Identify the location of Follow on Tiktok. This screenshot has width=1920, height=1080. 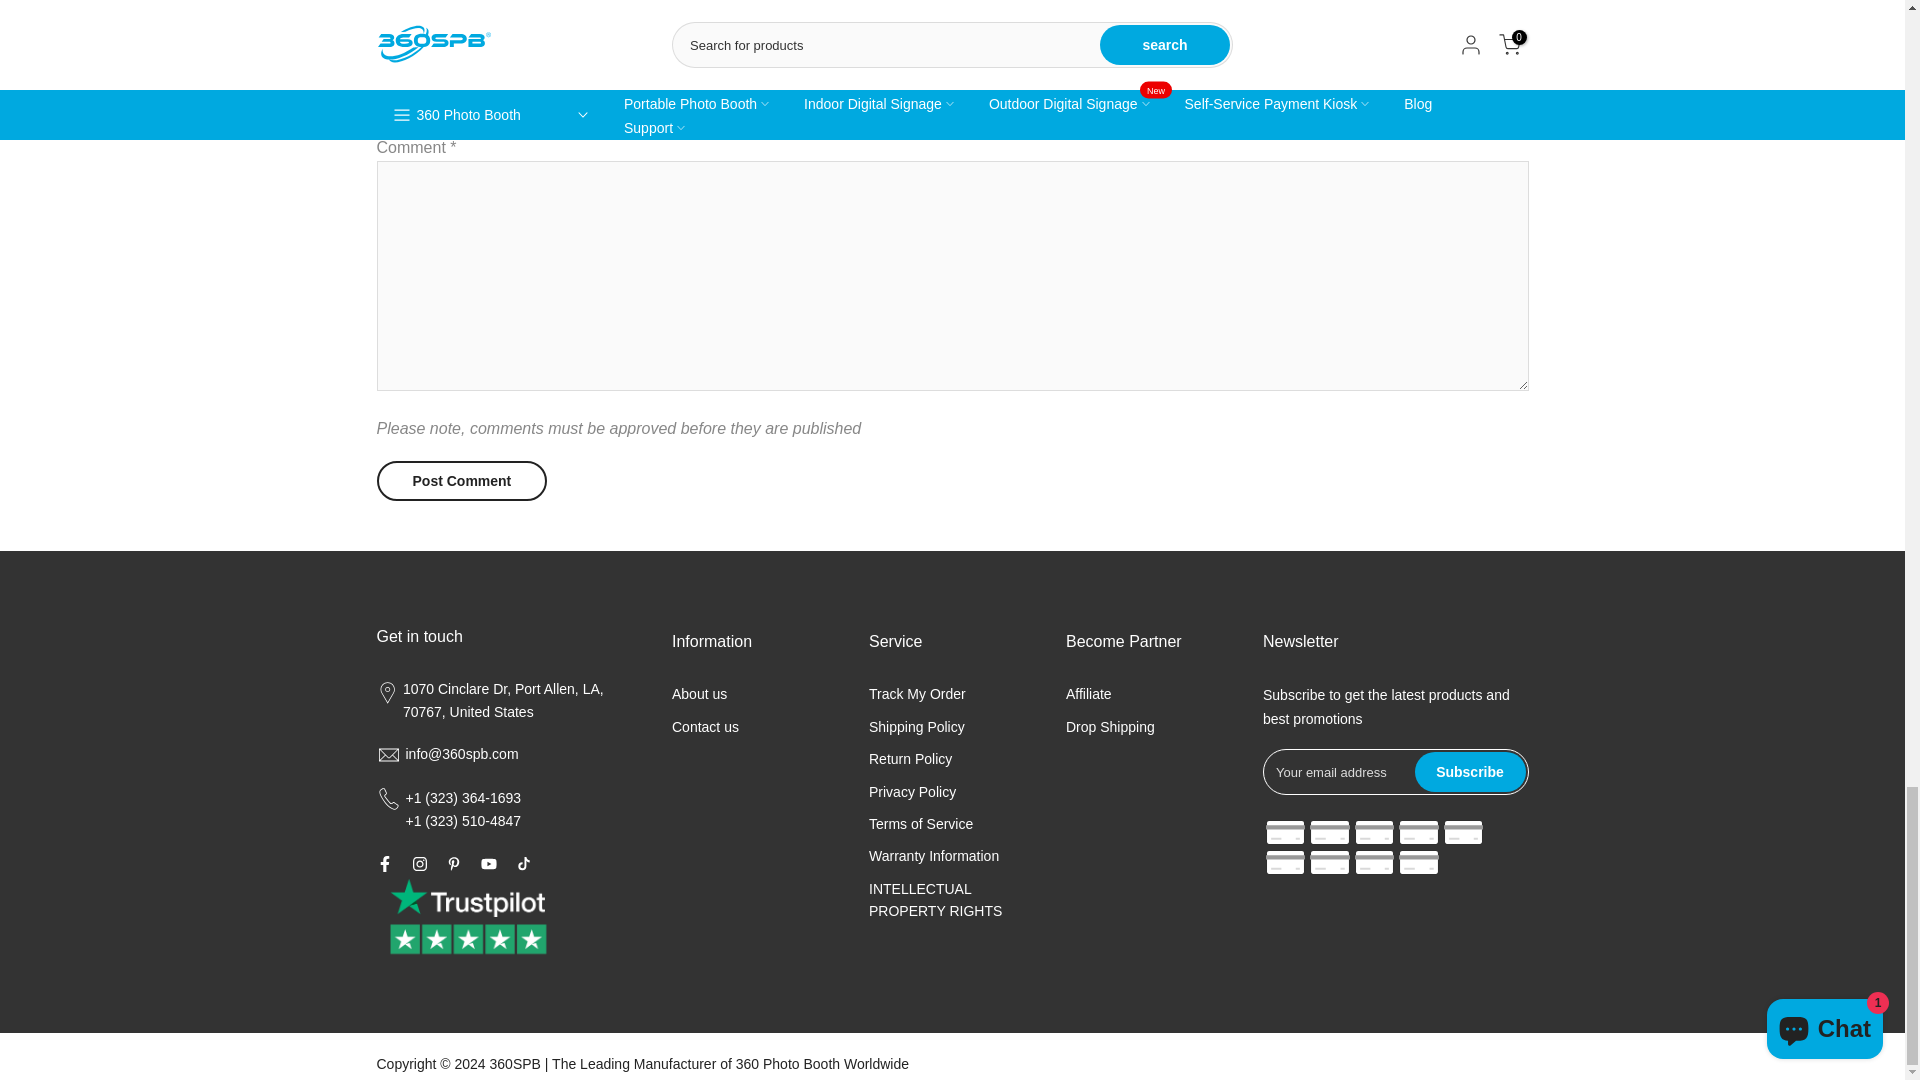
(522, 864).